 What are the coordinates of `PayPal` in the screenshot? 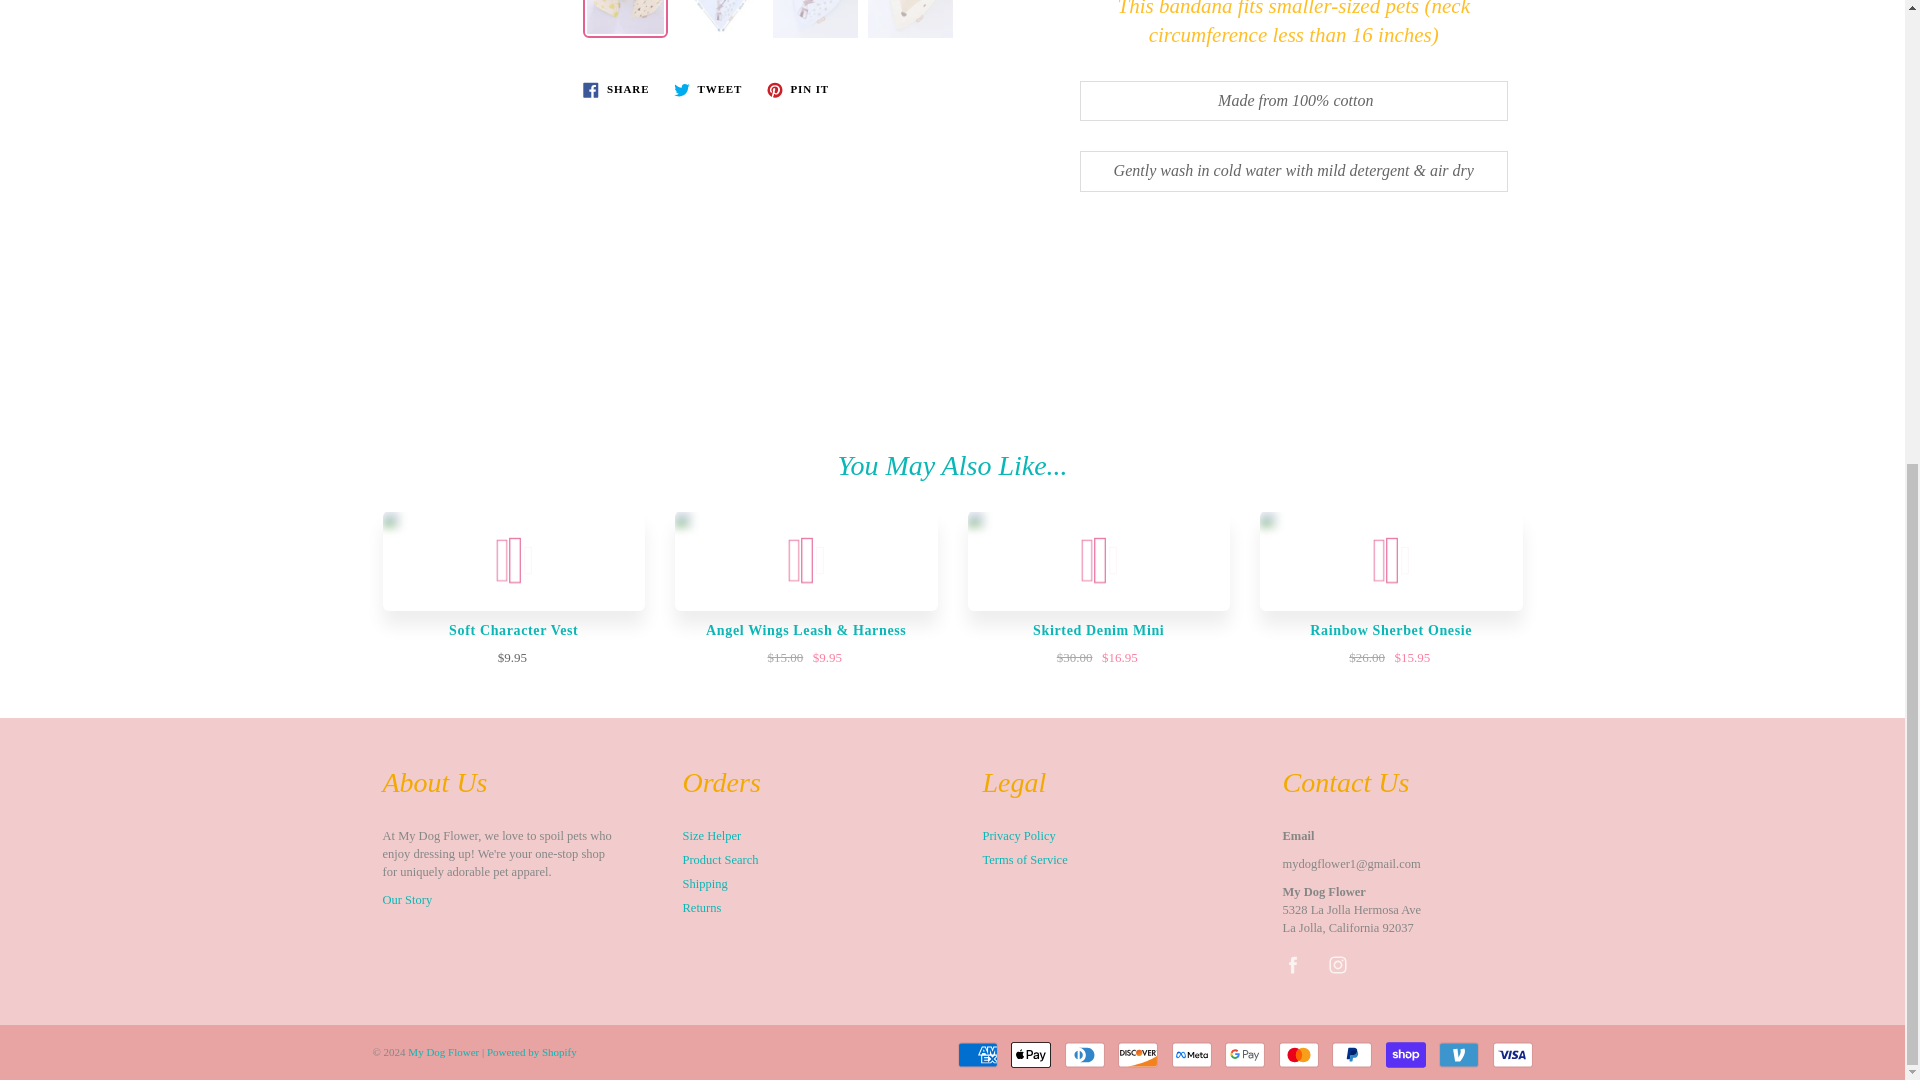 It's located at (1352, 1055).